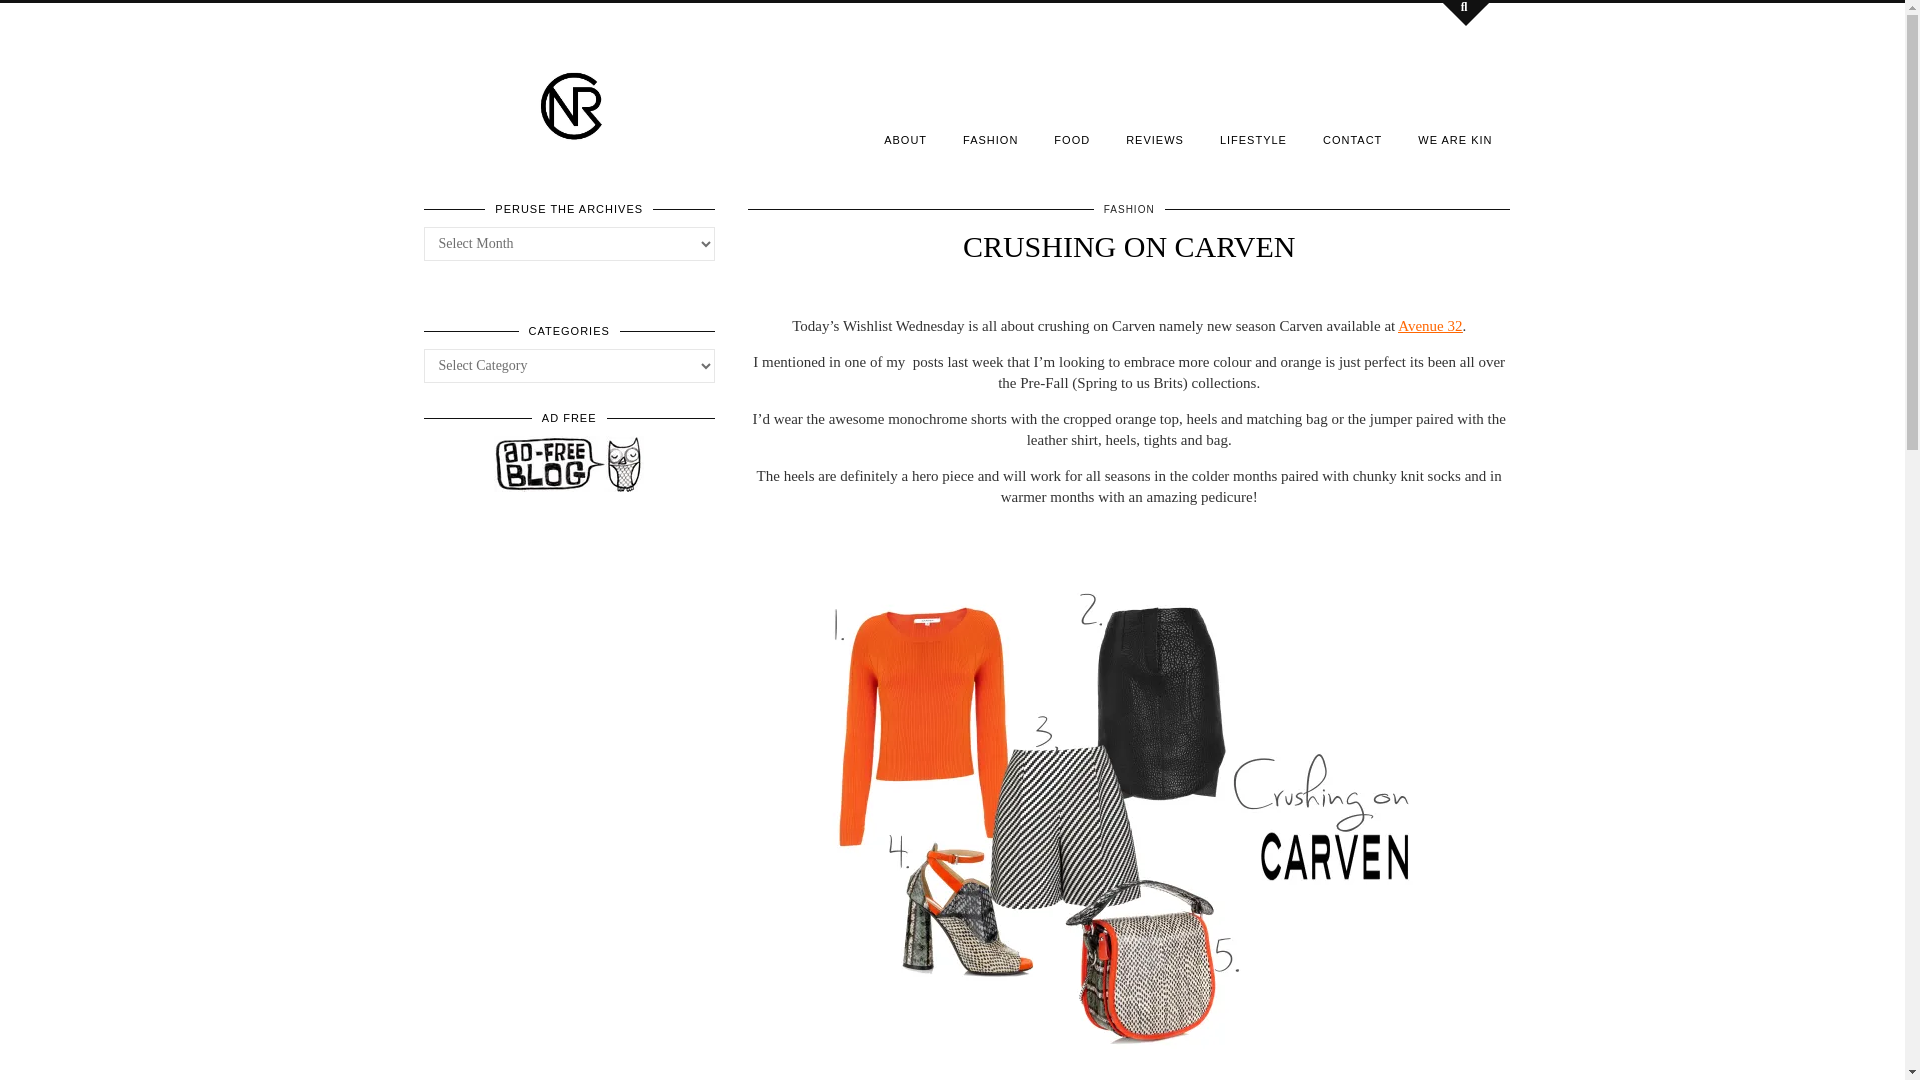 The height and width of the screenshot is (1080, 1920). Describe the element at coordinates (1454, 139) in the screenshot. I see `WE ARE KIN` at that location.